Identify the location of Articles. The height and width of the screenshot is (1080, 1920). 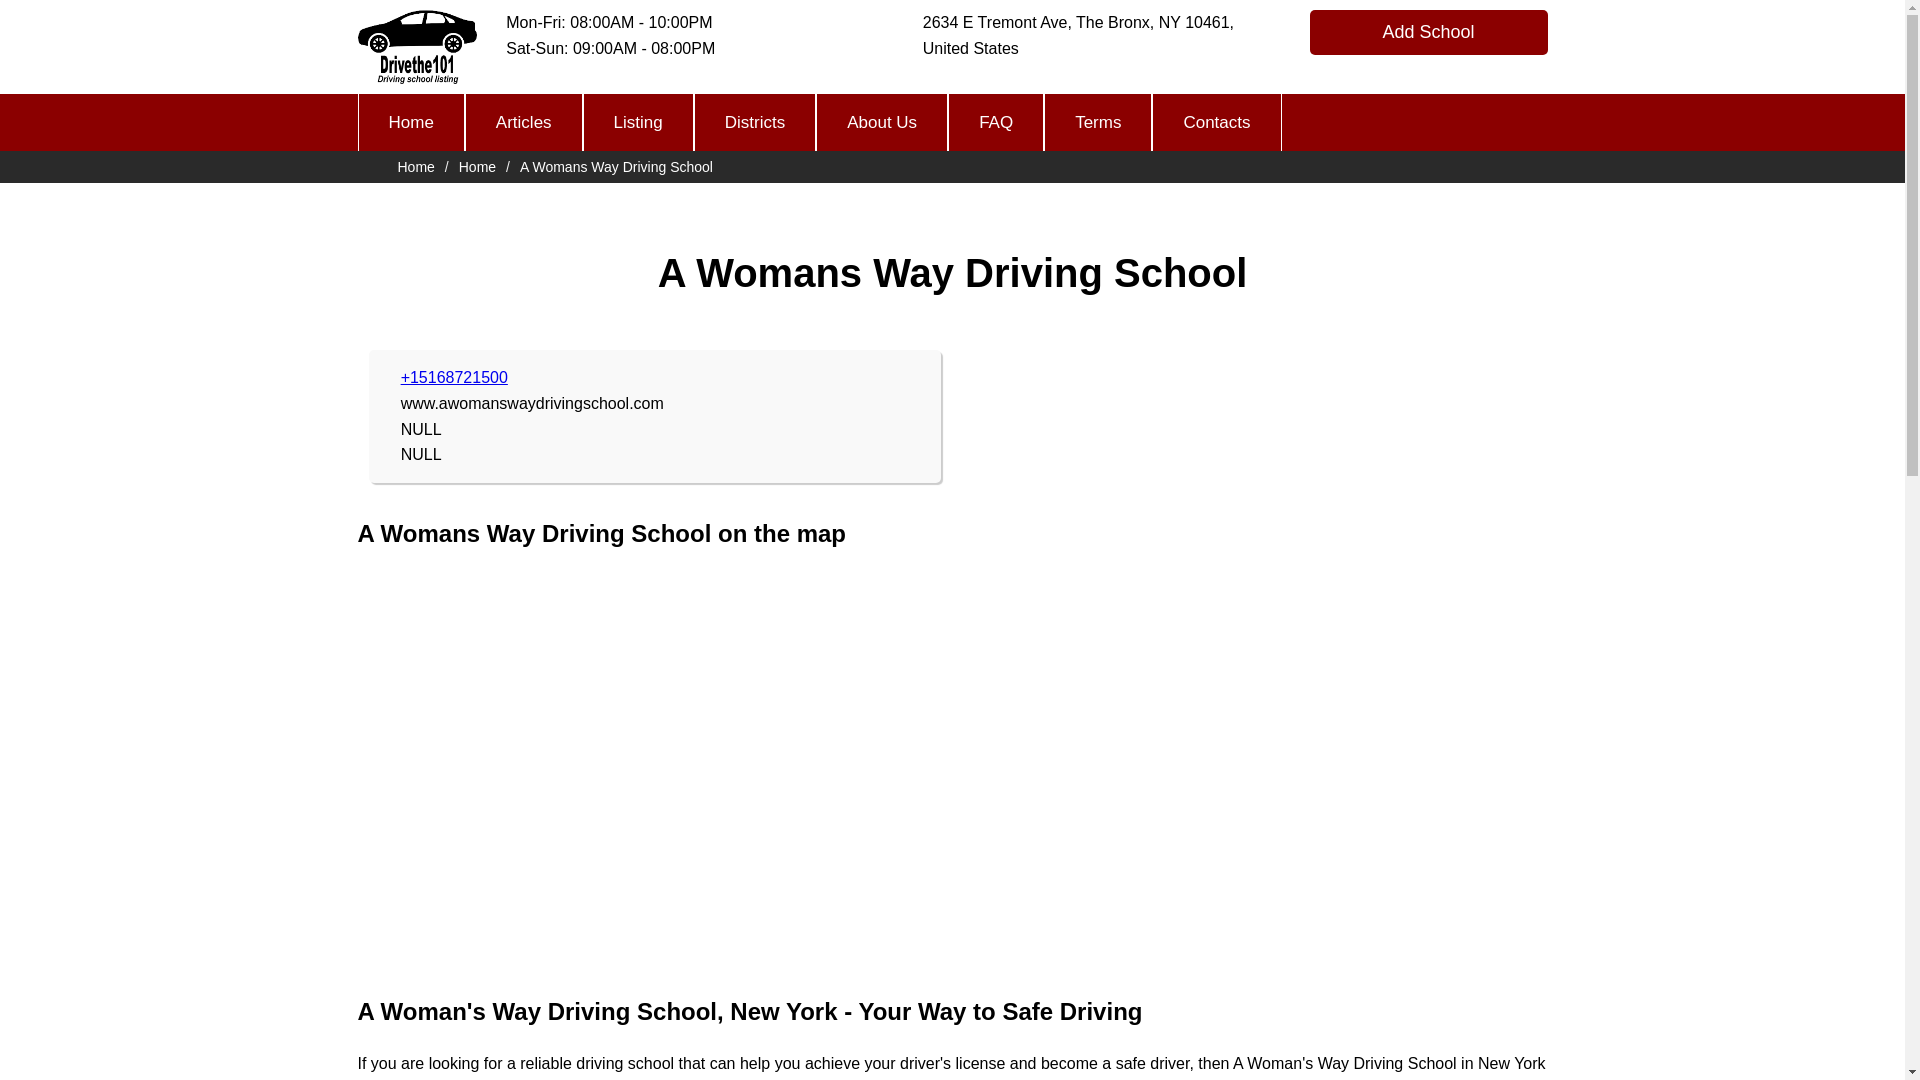
(524, 122).